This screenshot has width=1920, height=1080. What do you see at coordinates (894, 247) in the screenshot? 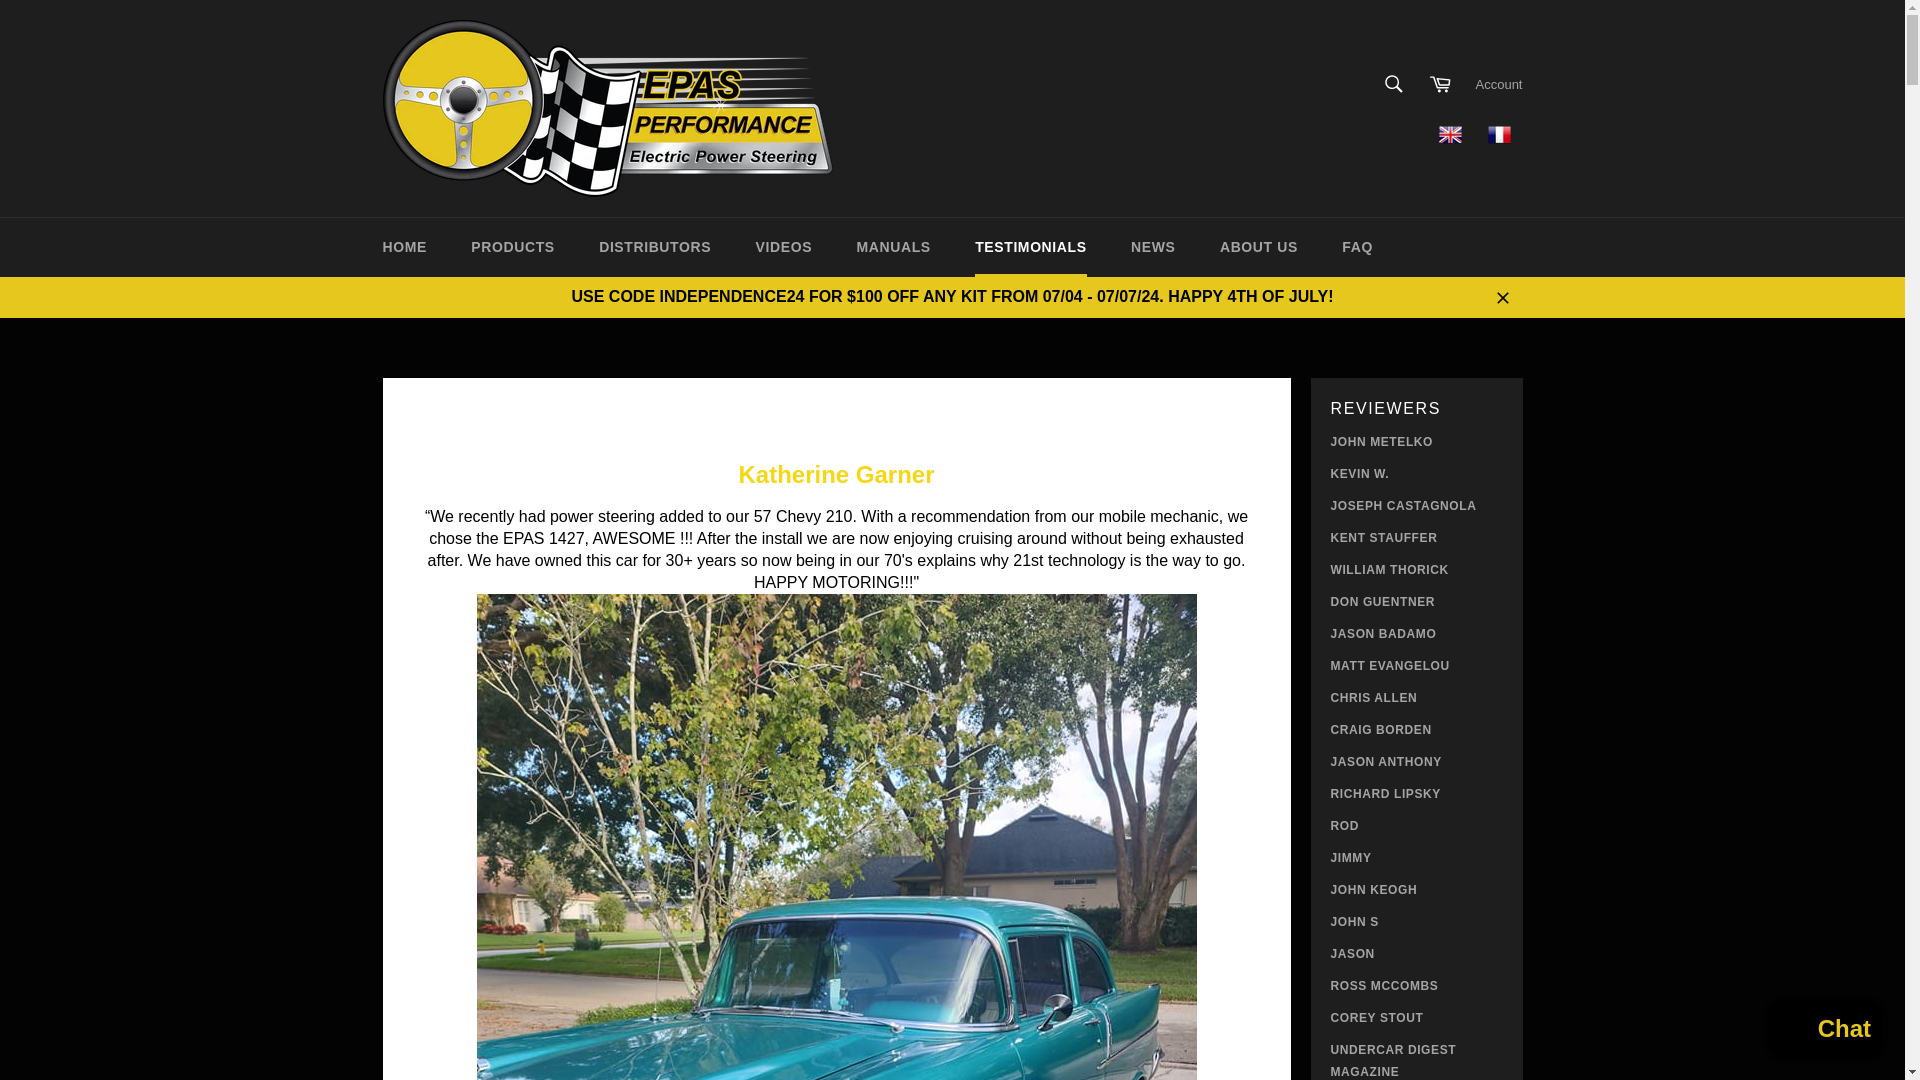
I see `MANUALS` at bounding box center [894, 247].